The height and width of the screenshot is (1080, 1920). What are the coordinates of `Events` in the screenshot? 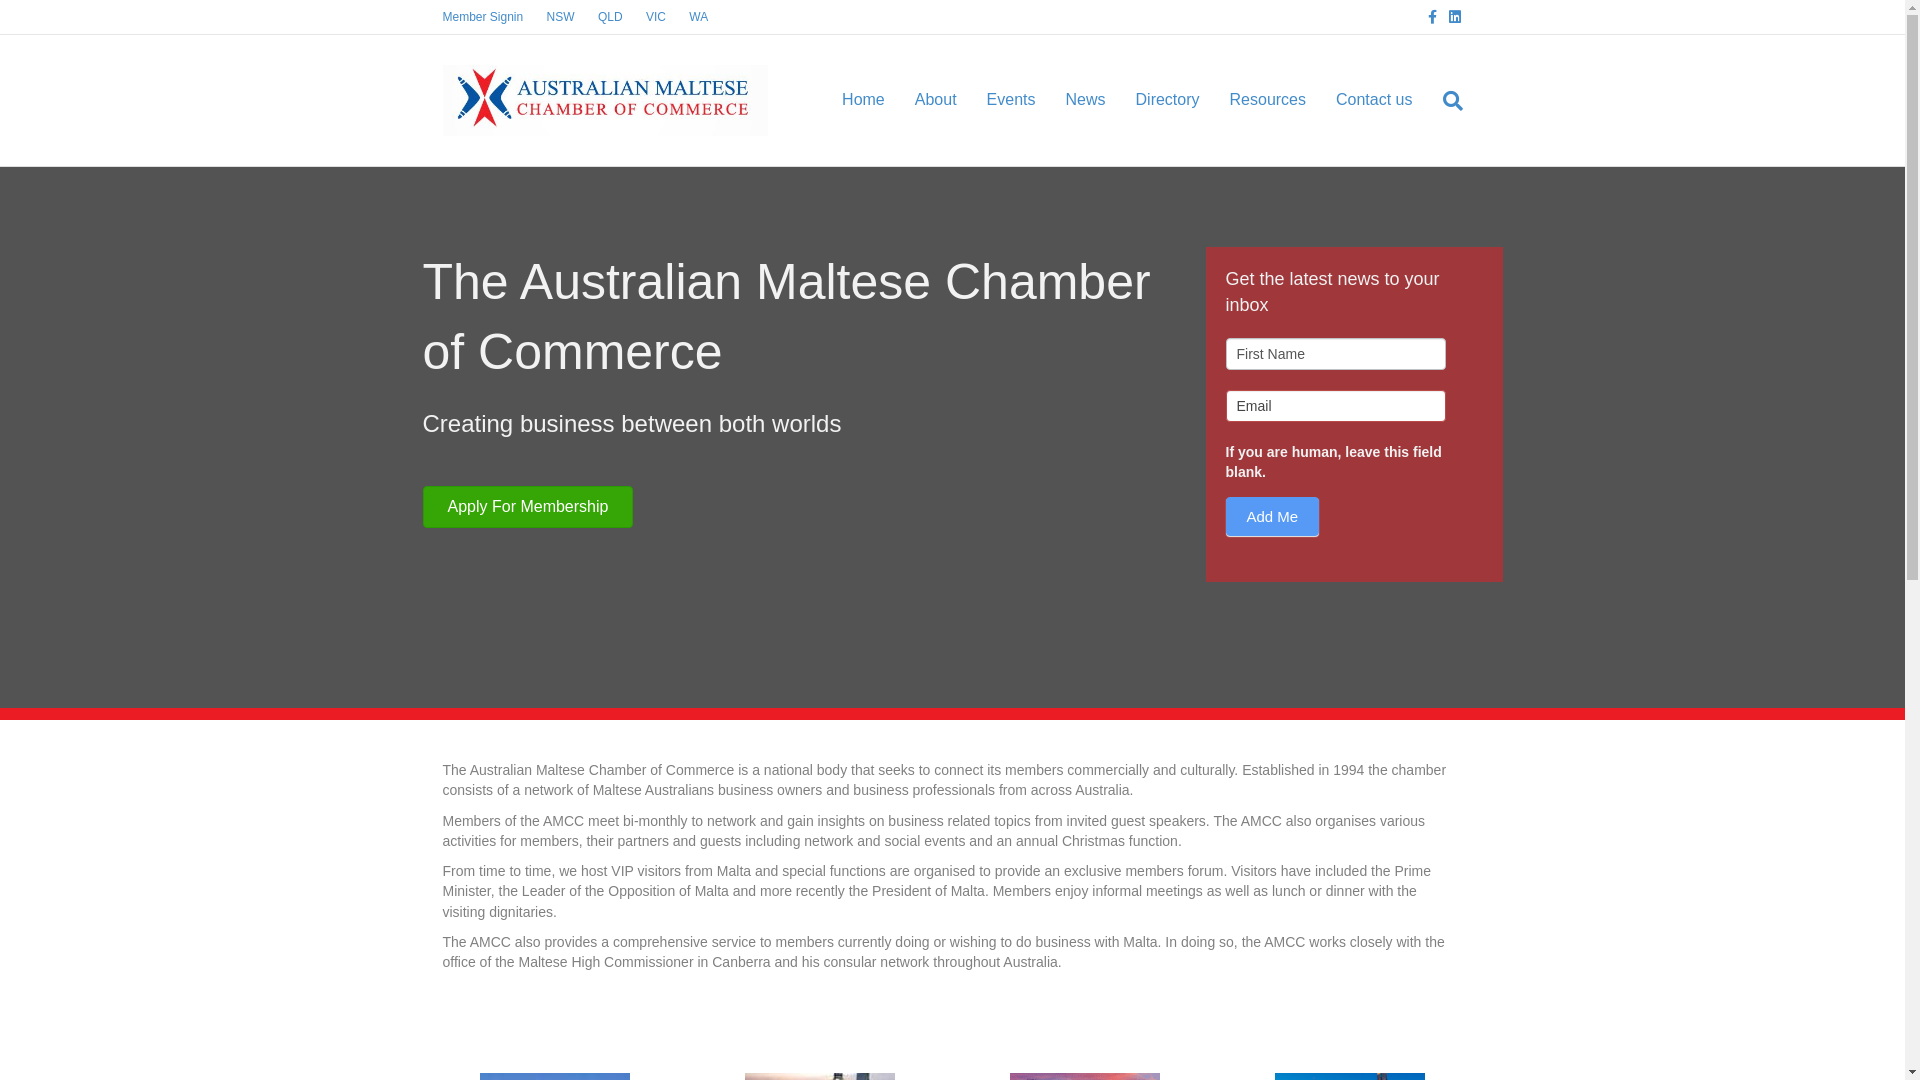 It's located at (1012, 100).